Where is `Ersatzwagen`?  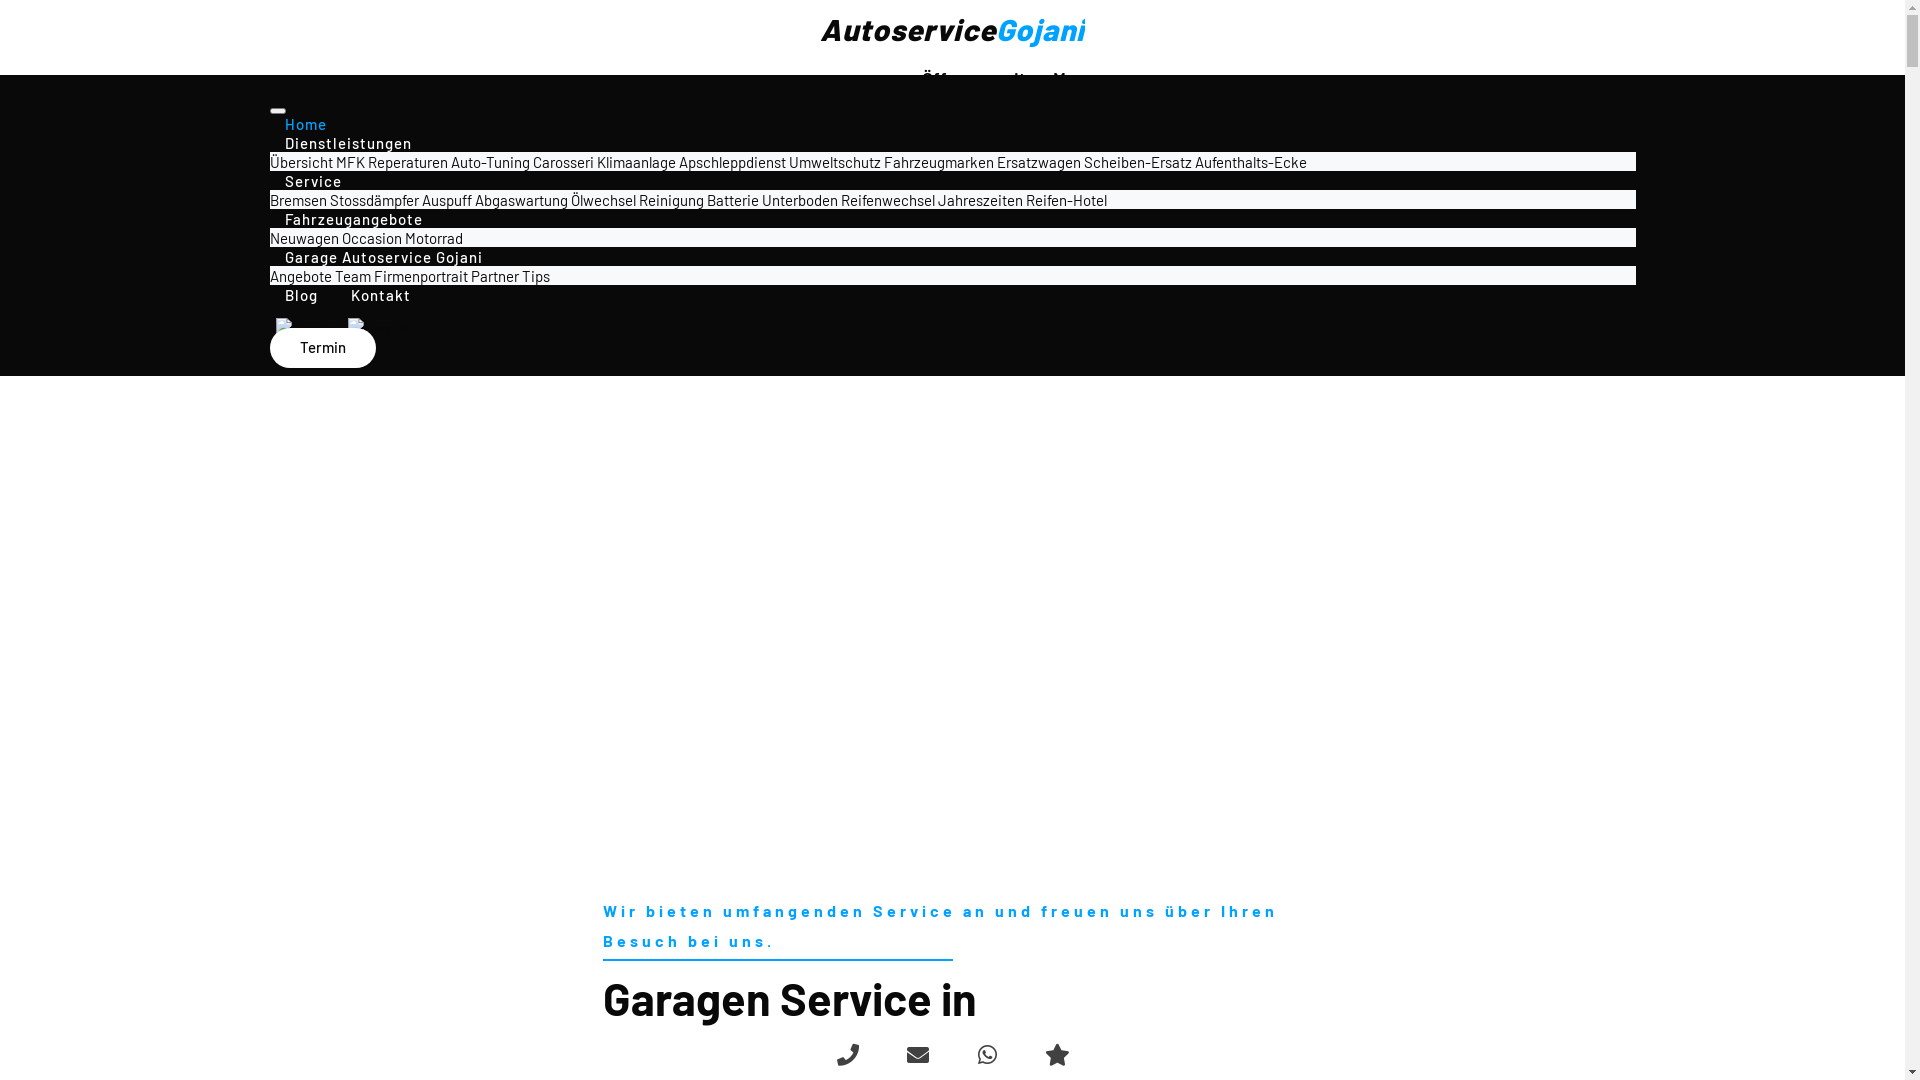
Ersatzwagen is located at coordinates (1038, 162).